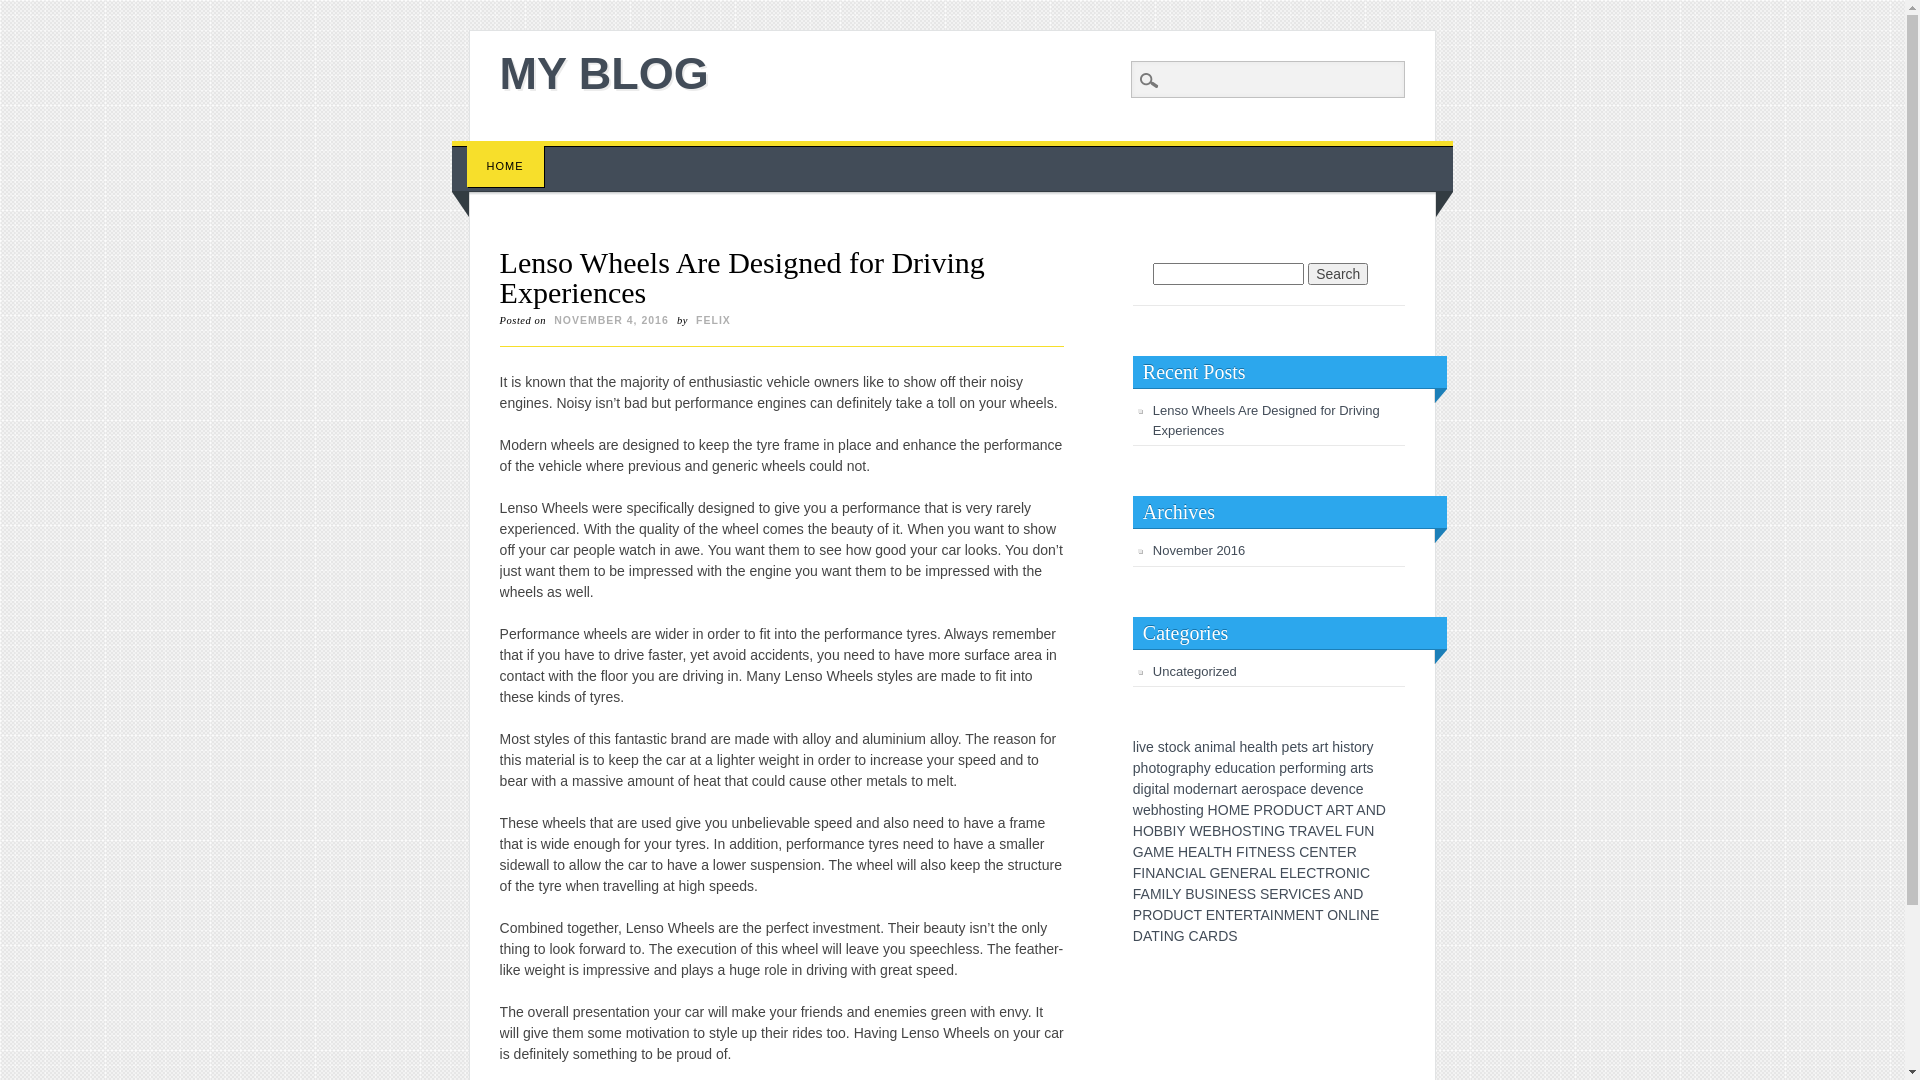 The image size is (1920, 1080). What do you see at coordinates (1320, 831) in the screenshot?
I see `V` at bounding box center [1320, 831].